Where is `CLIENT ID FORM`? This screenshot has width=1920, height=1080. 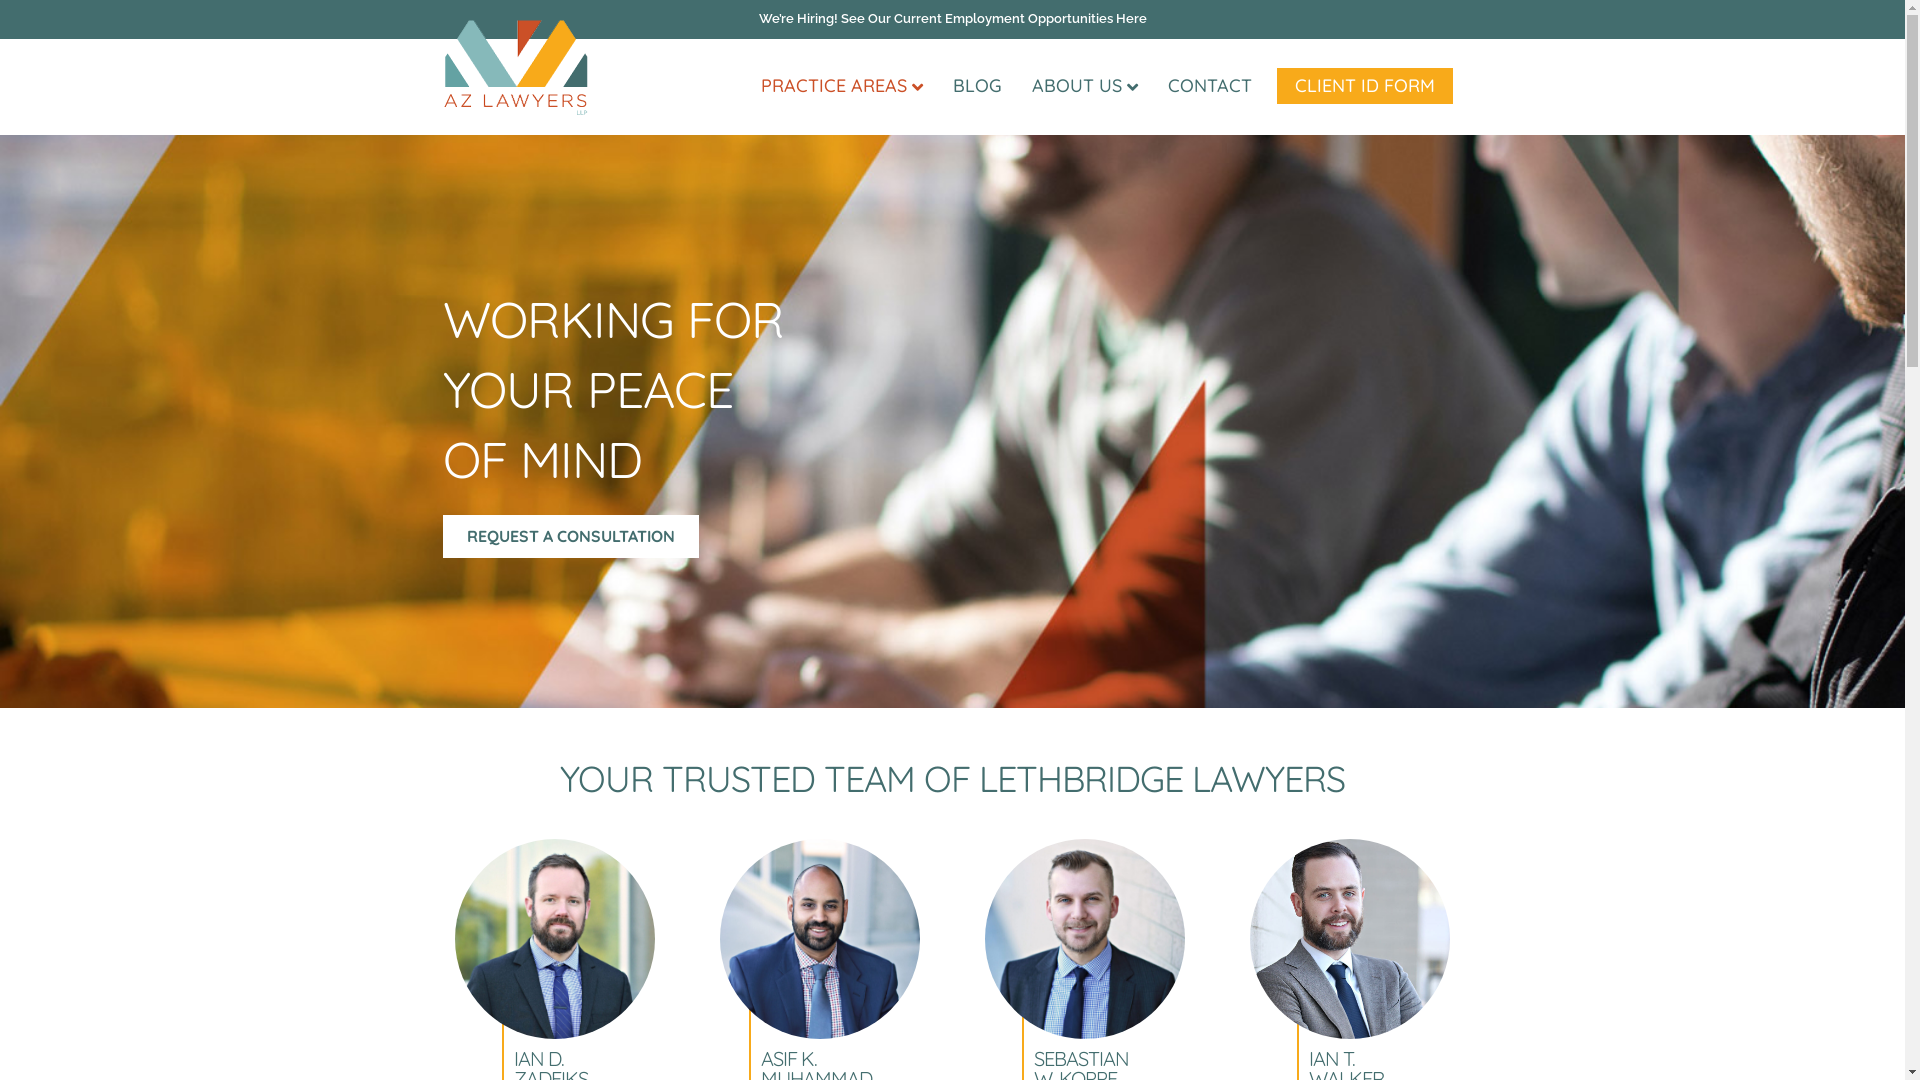
CLIENT ID FORM is located at coordinates (1364, 86).